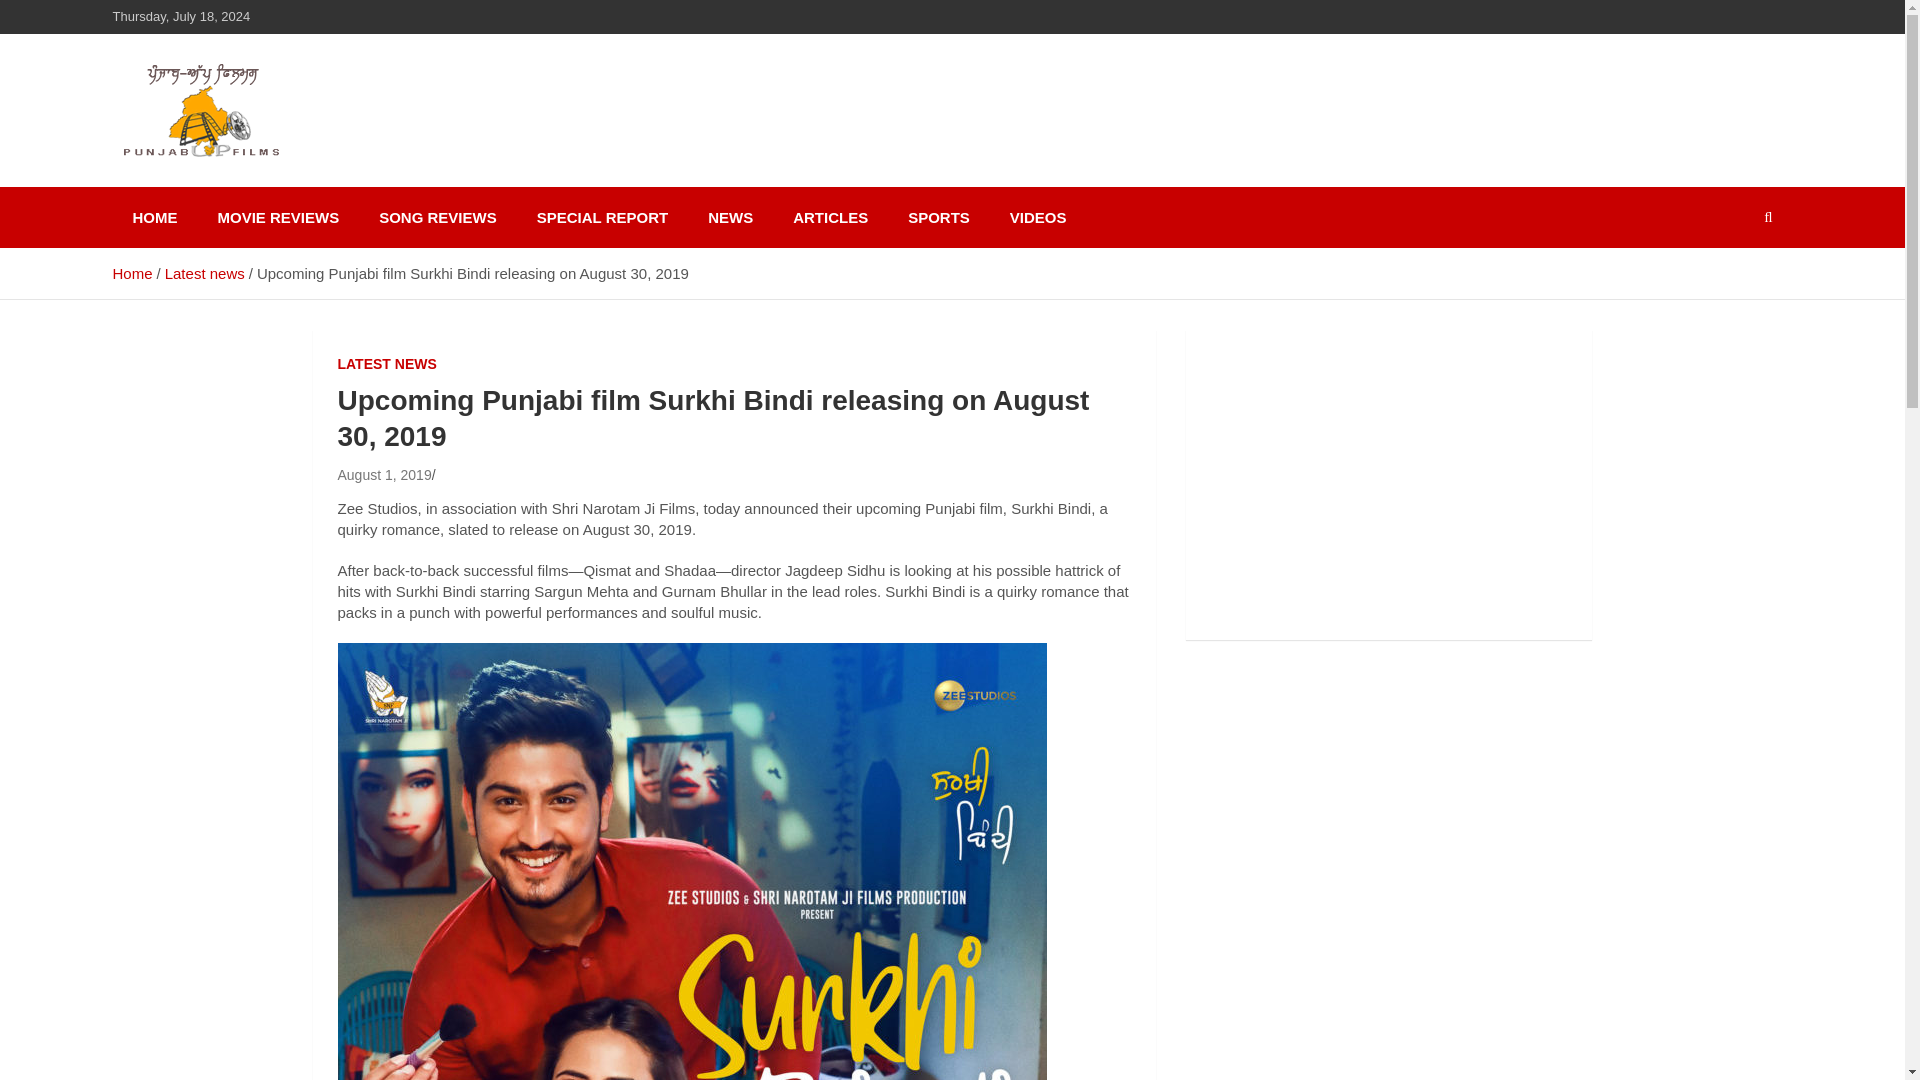 The width and height of the screenshot is (1920, 1080). I want to click on LATEST NEWS, so click(387, 364).